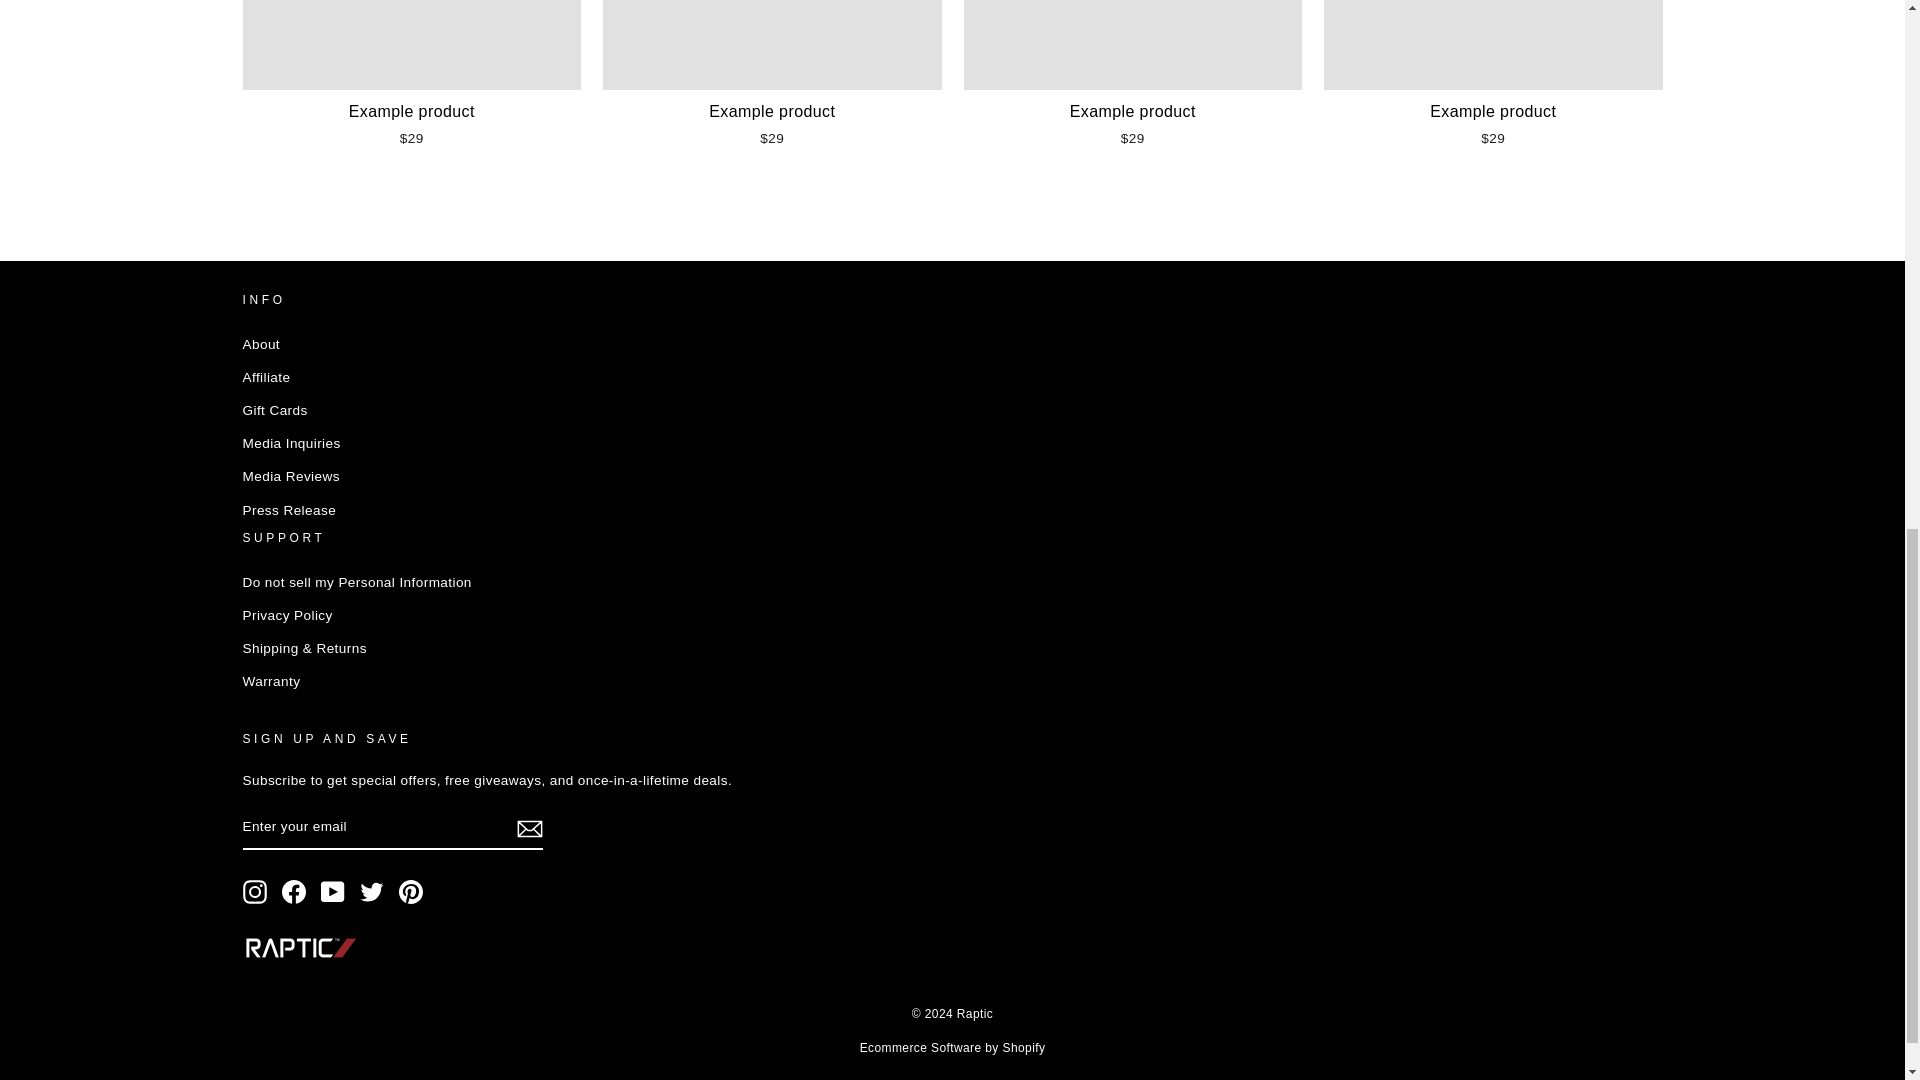 The height and width of the screenshot is (1080, 1920). I want to click on Raptic on Instagram, so click(254, 892).